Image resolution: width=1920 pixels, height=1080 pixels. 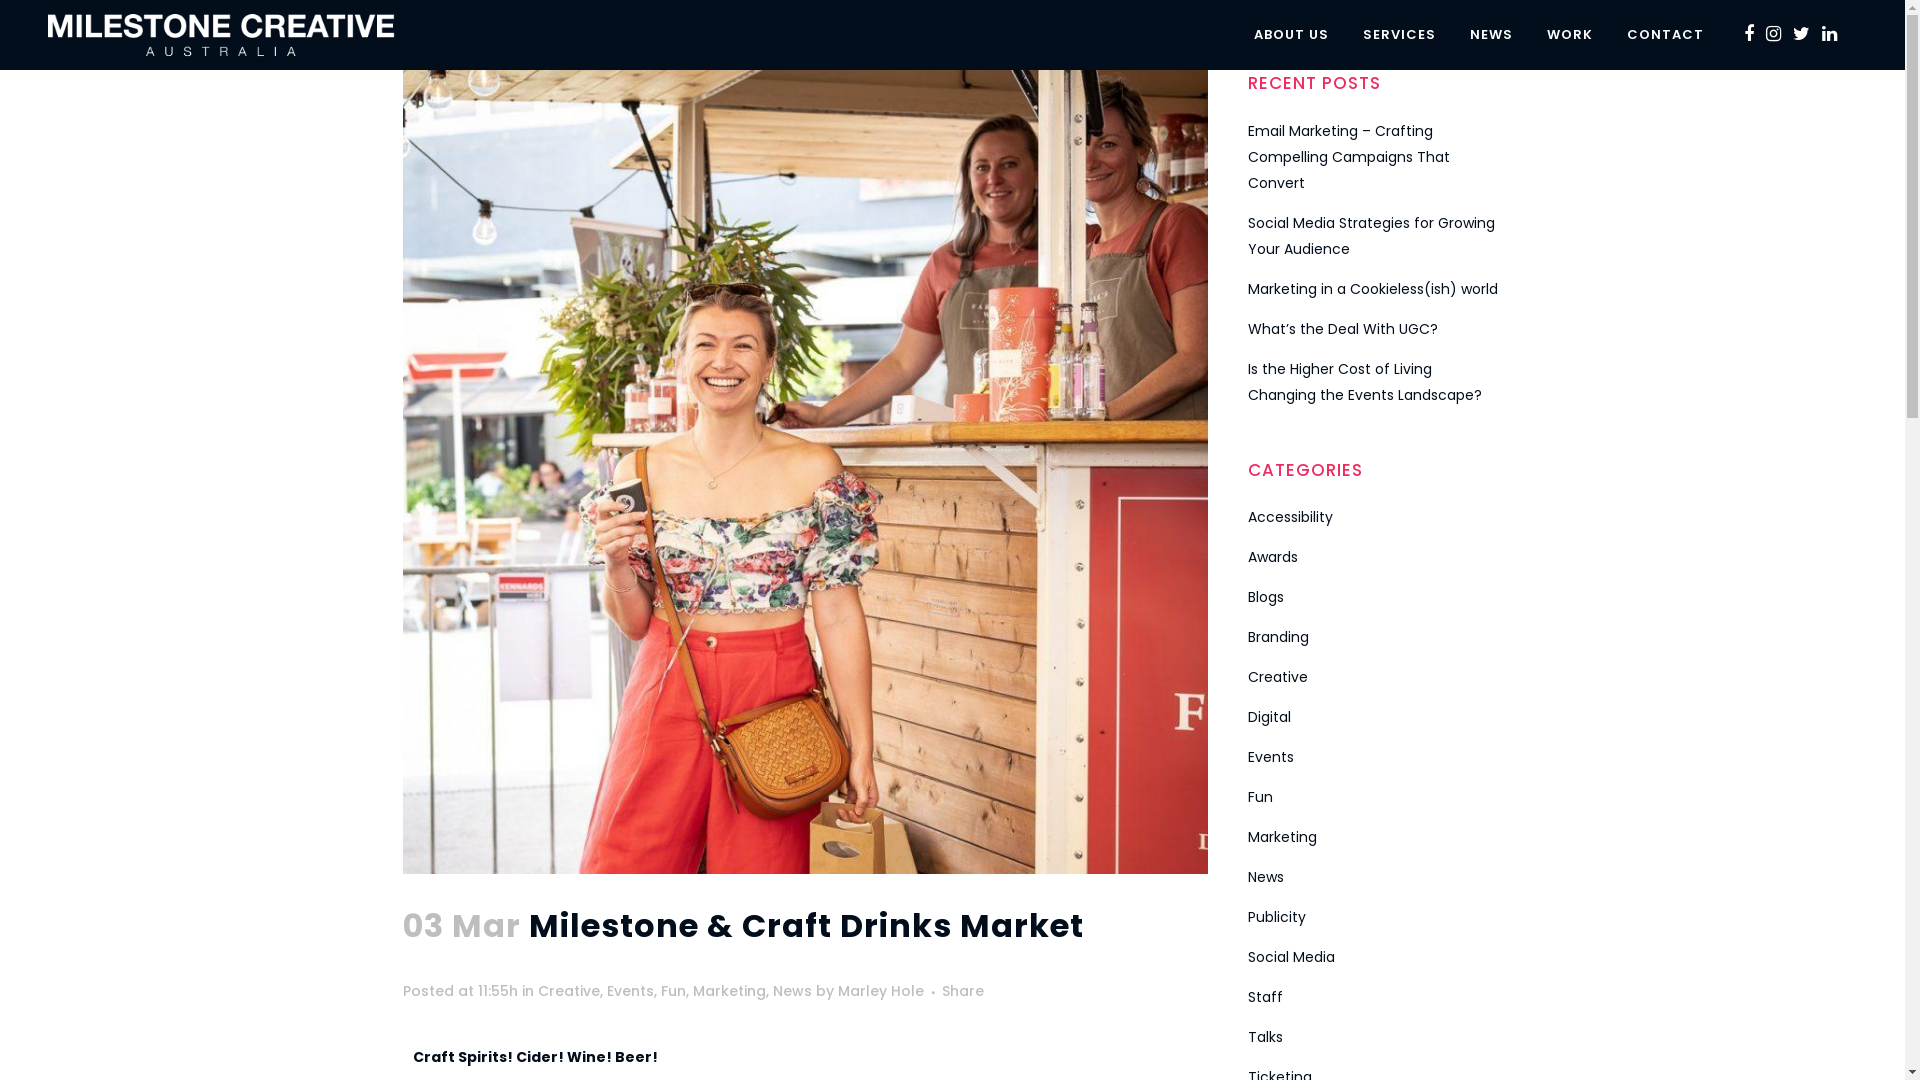 I want to click on WORK, so click(x=1570, y=35).